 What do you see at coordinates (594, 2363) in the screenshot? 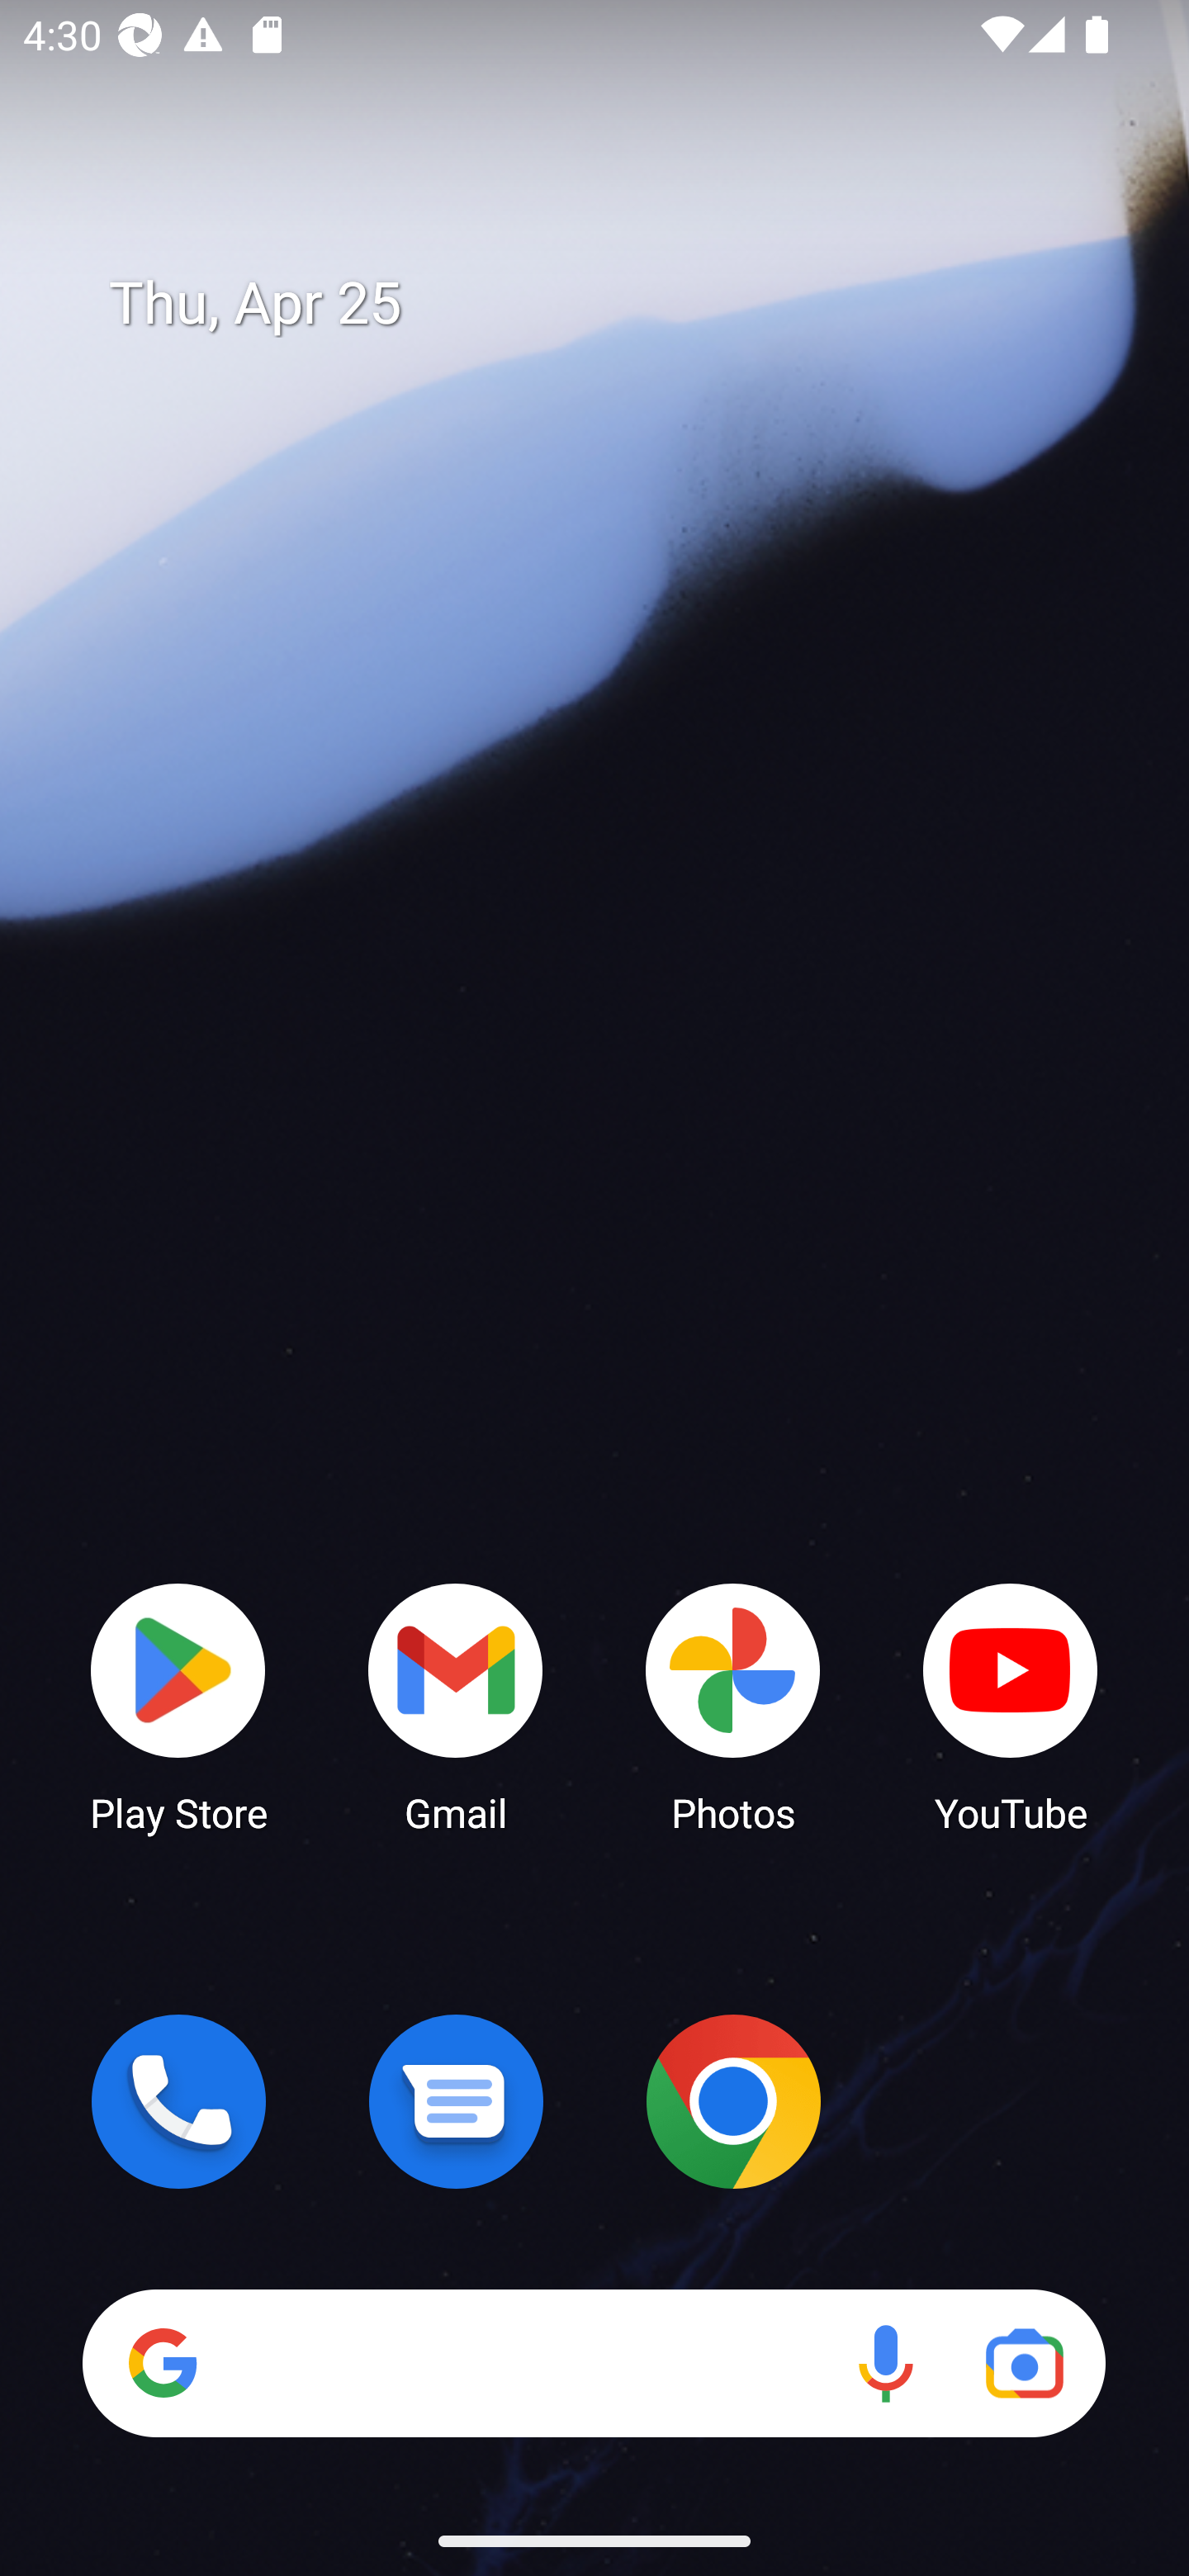
I see `Search Voice search Google Lens` at bounding box center [594, 2363].